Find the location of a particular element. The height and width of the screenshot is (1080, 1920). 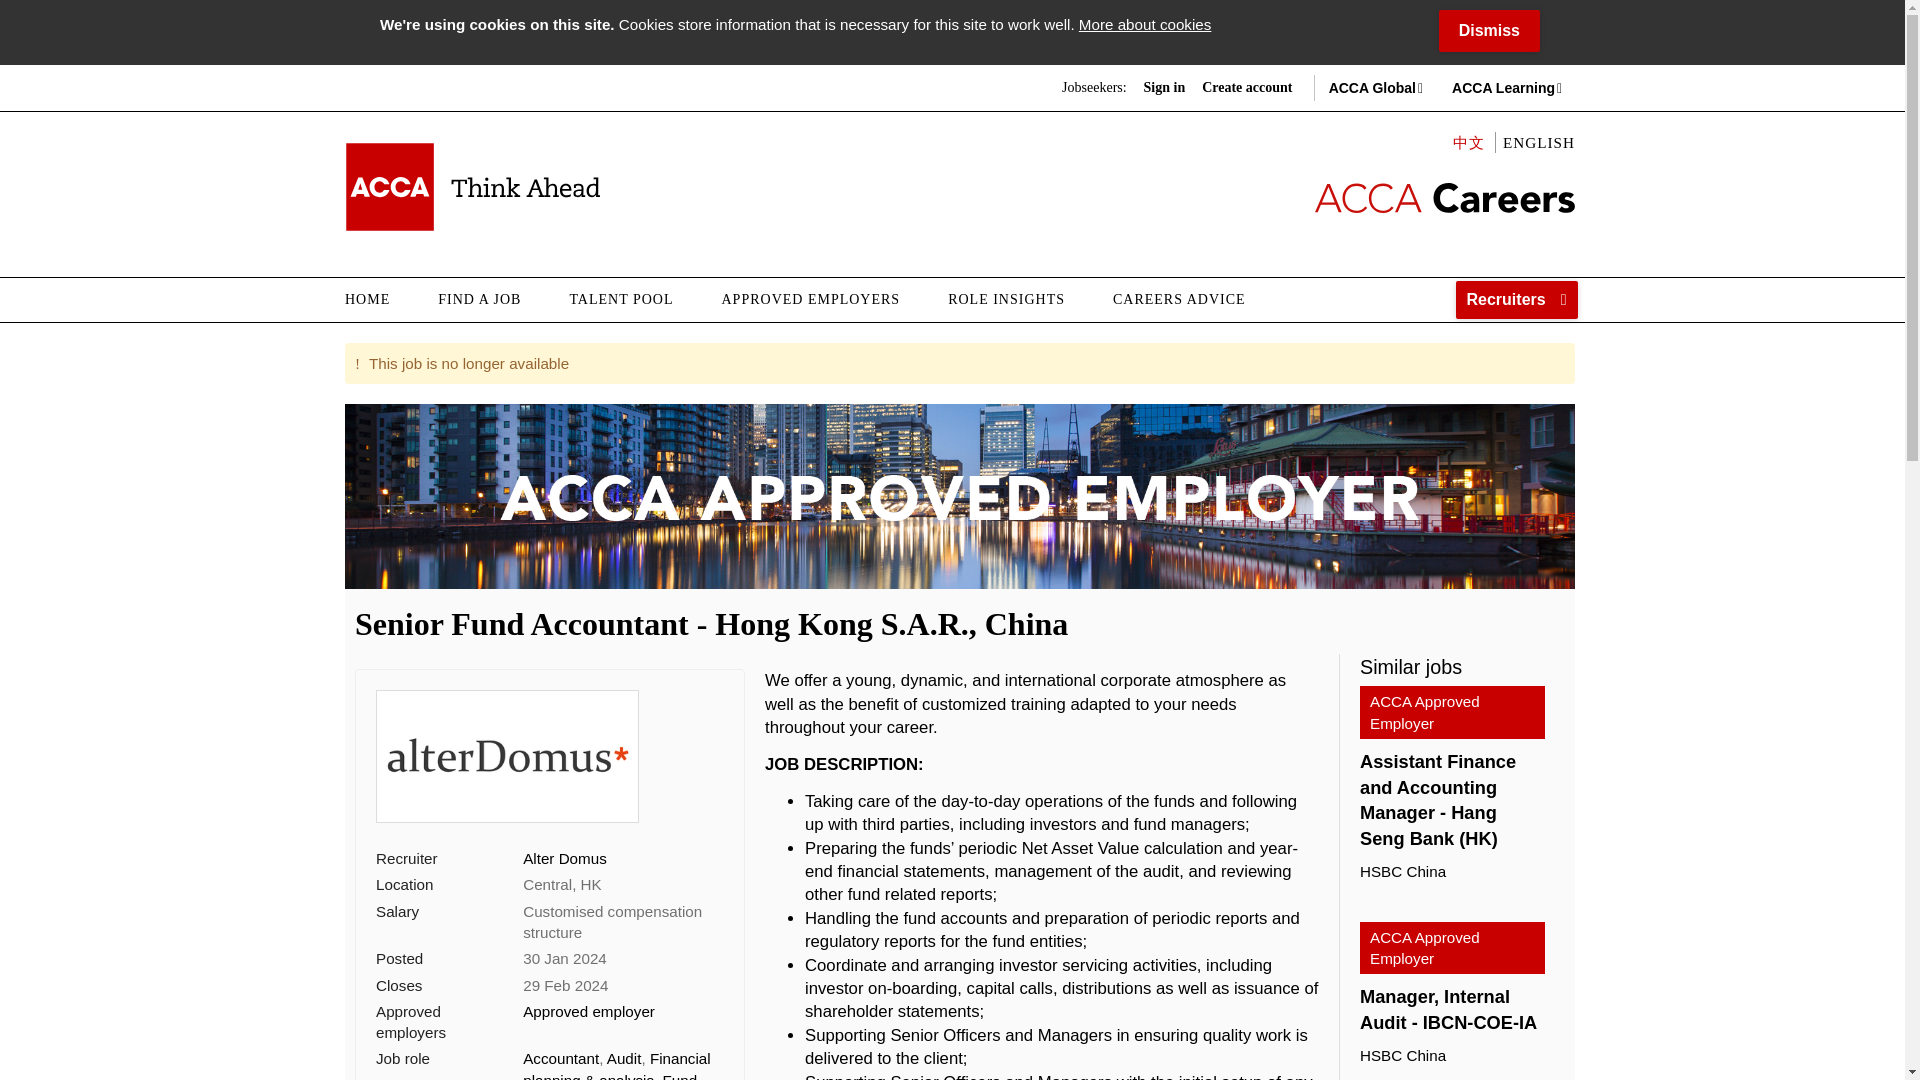

Approved employer is located at coordinates (588, 1011).